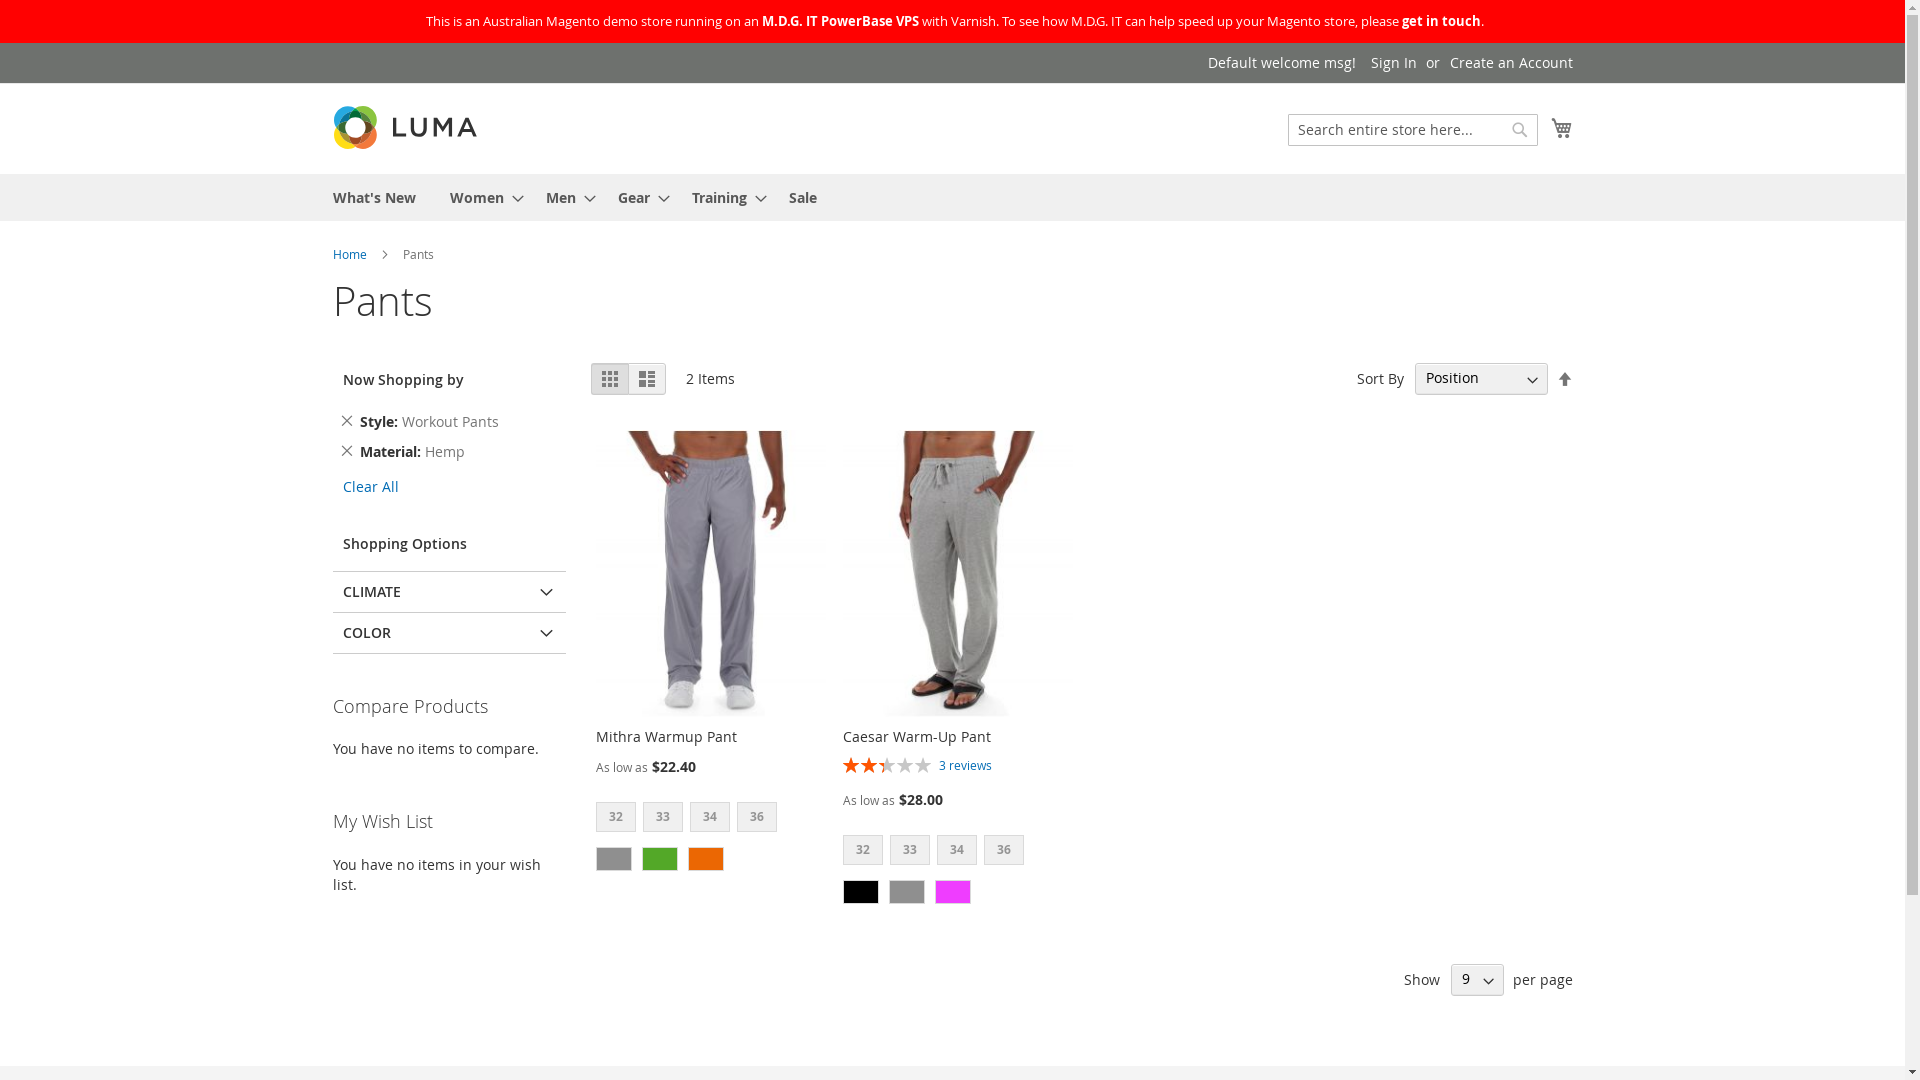 The width and height of the screenshot is (1920, 1080). What do you see at coordinates (374, 198) in the screenshot?
I see `What's New` at bounding box center [374, 198].